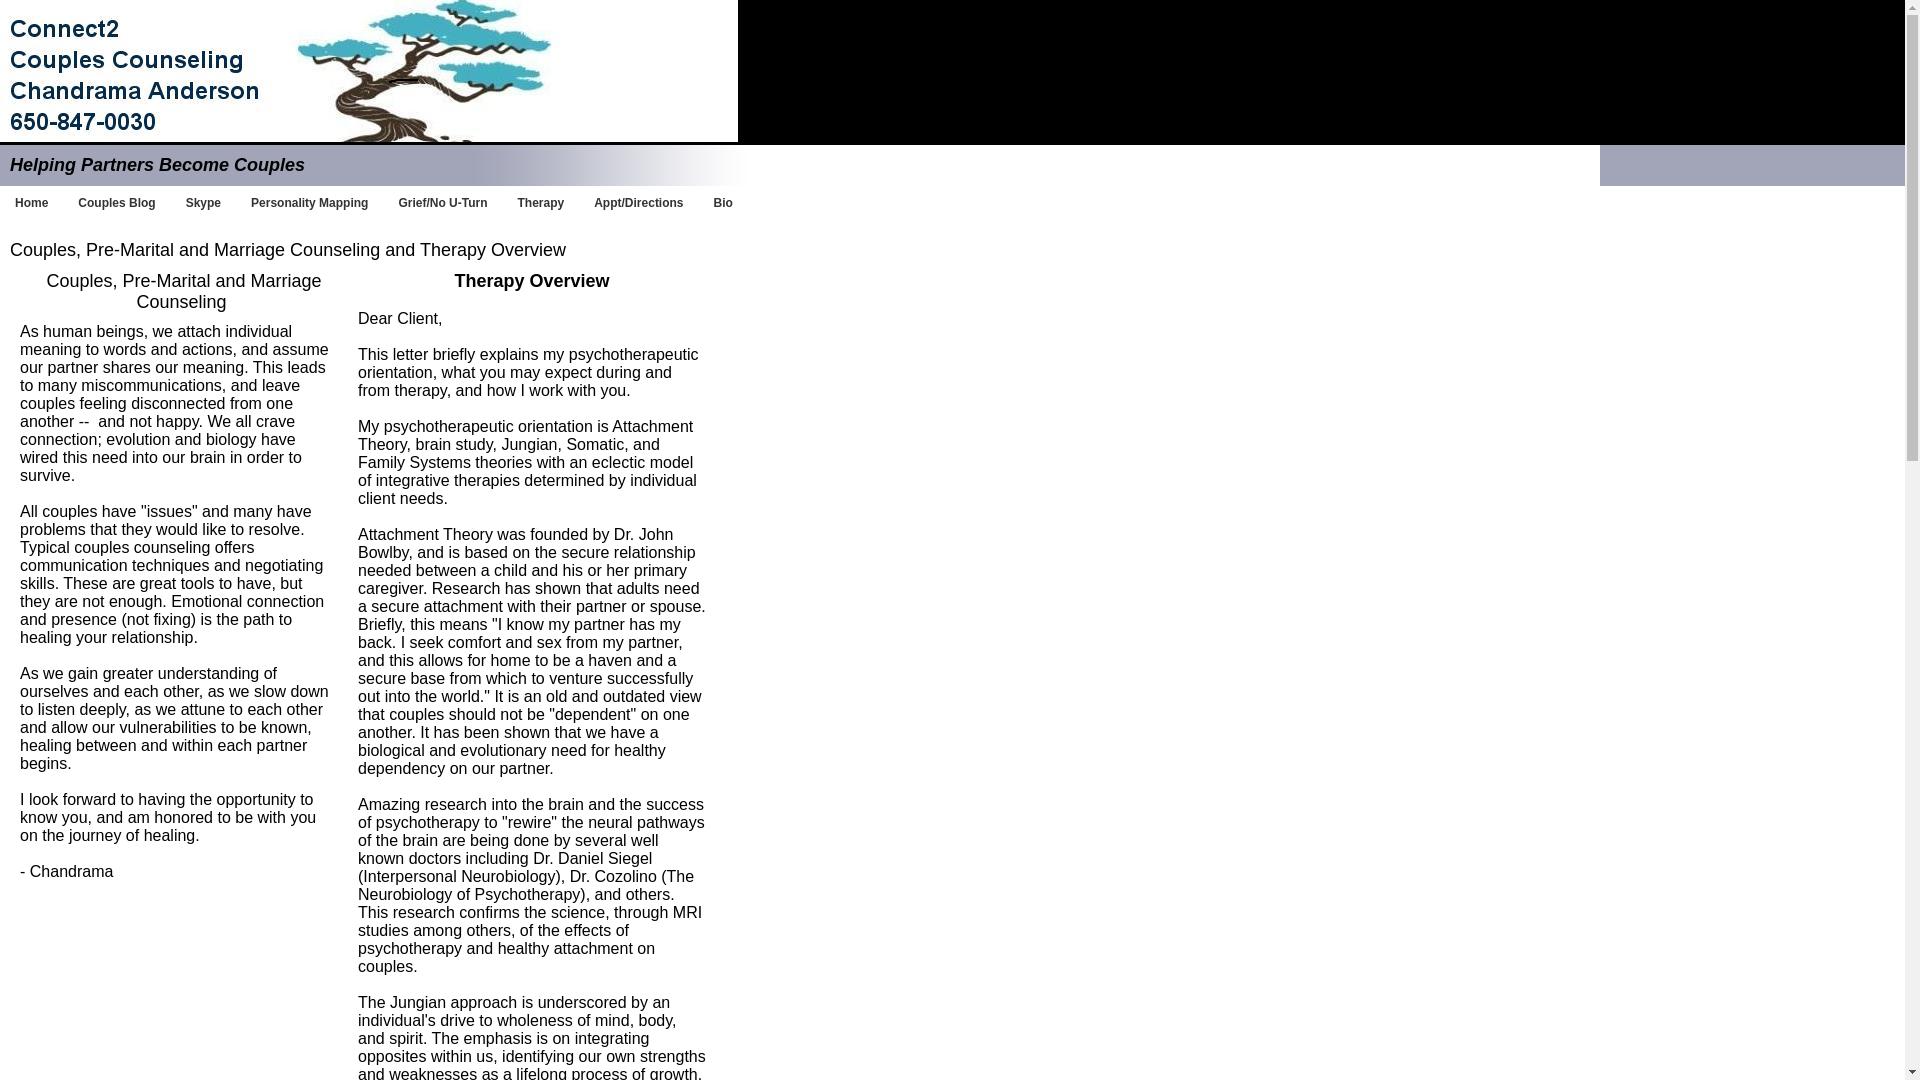  Describe the element at coordinates (541, 200) in the screenshot. I see `Therapy` at that location.